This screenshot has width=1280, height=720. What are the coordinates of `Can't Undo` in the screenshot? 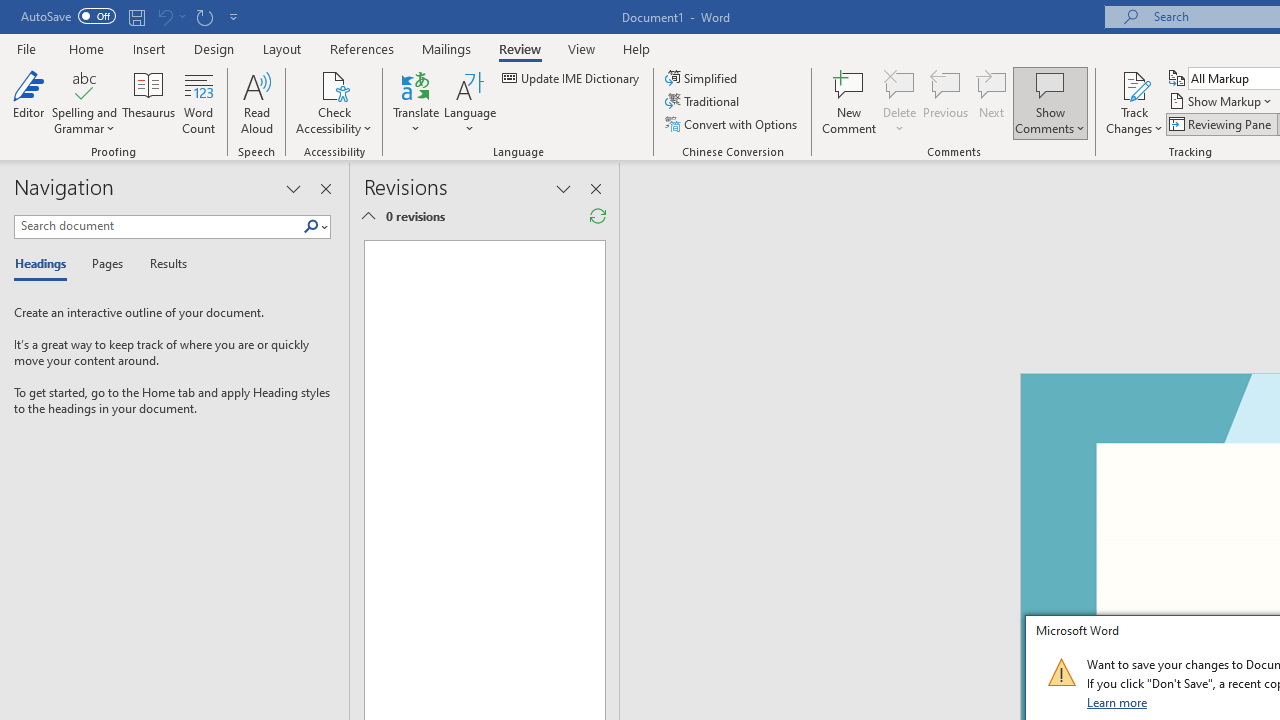 It's located at (164, 16).